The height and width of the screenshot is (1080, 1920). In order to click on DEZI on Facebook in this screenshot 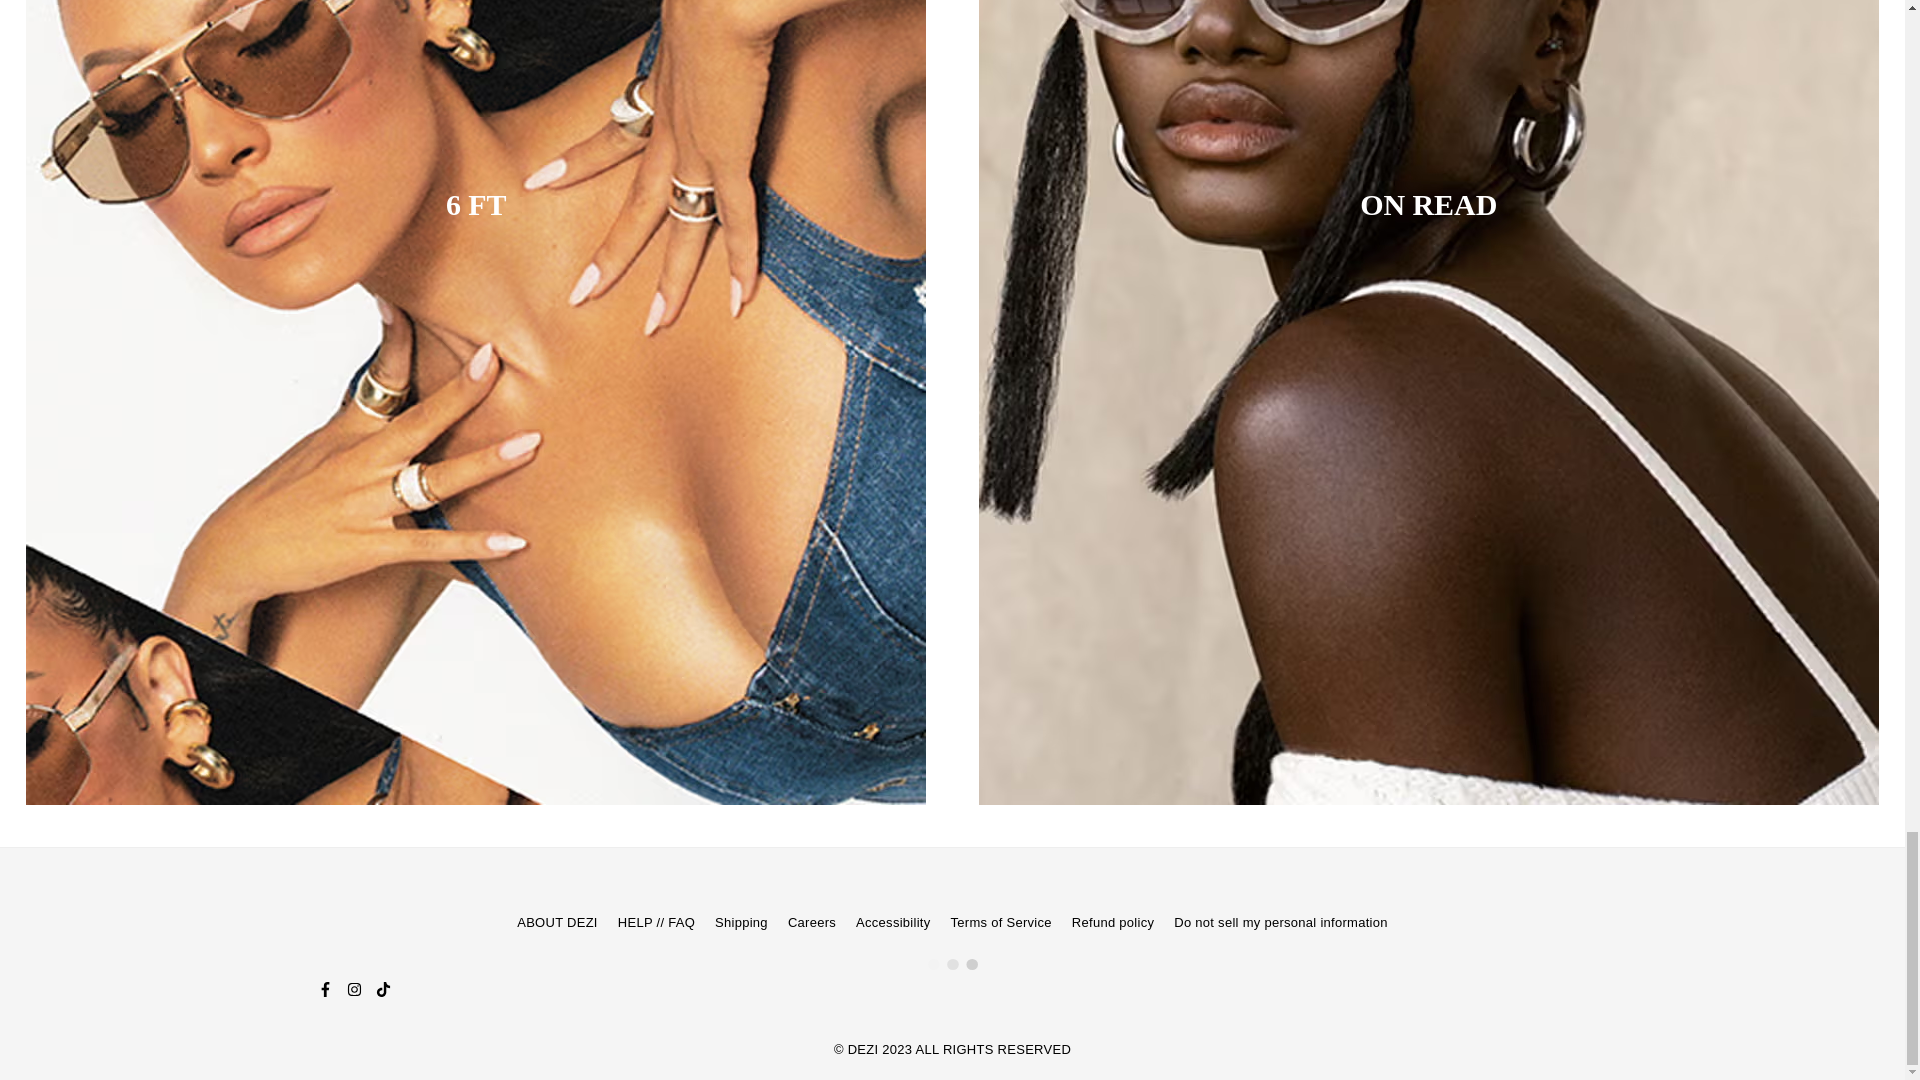, I will do `click(325, 988)`.